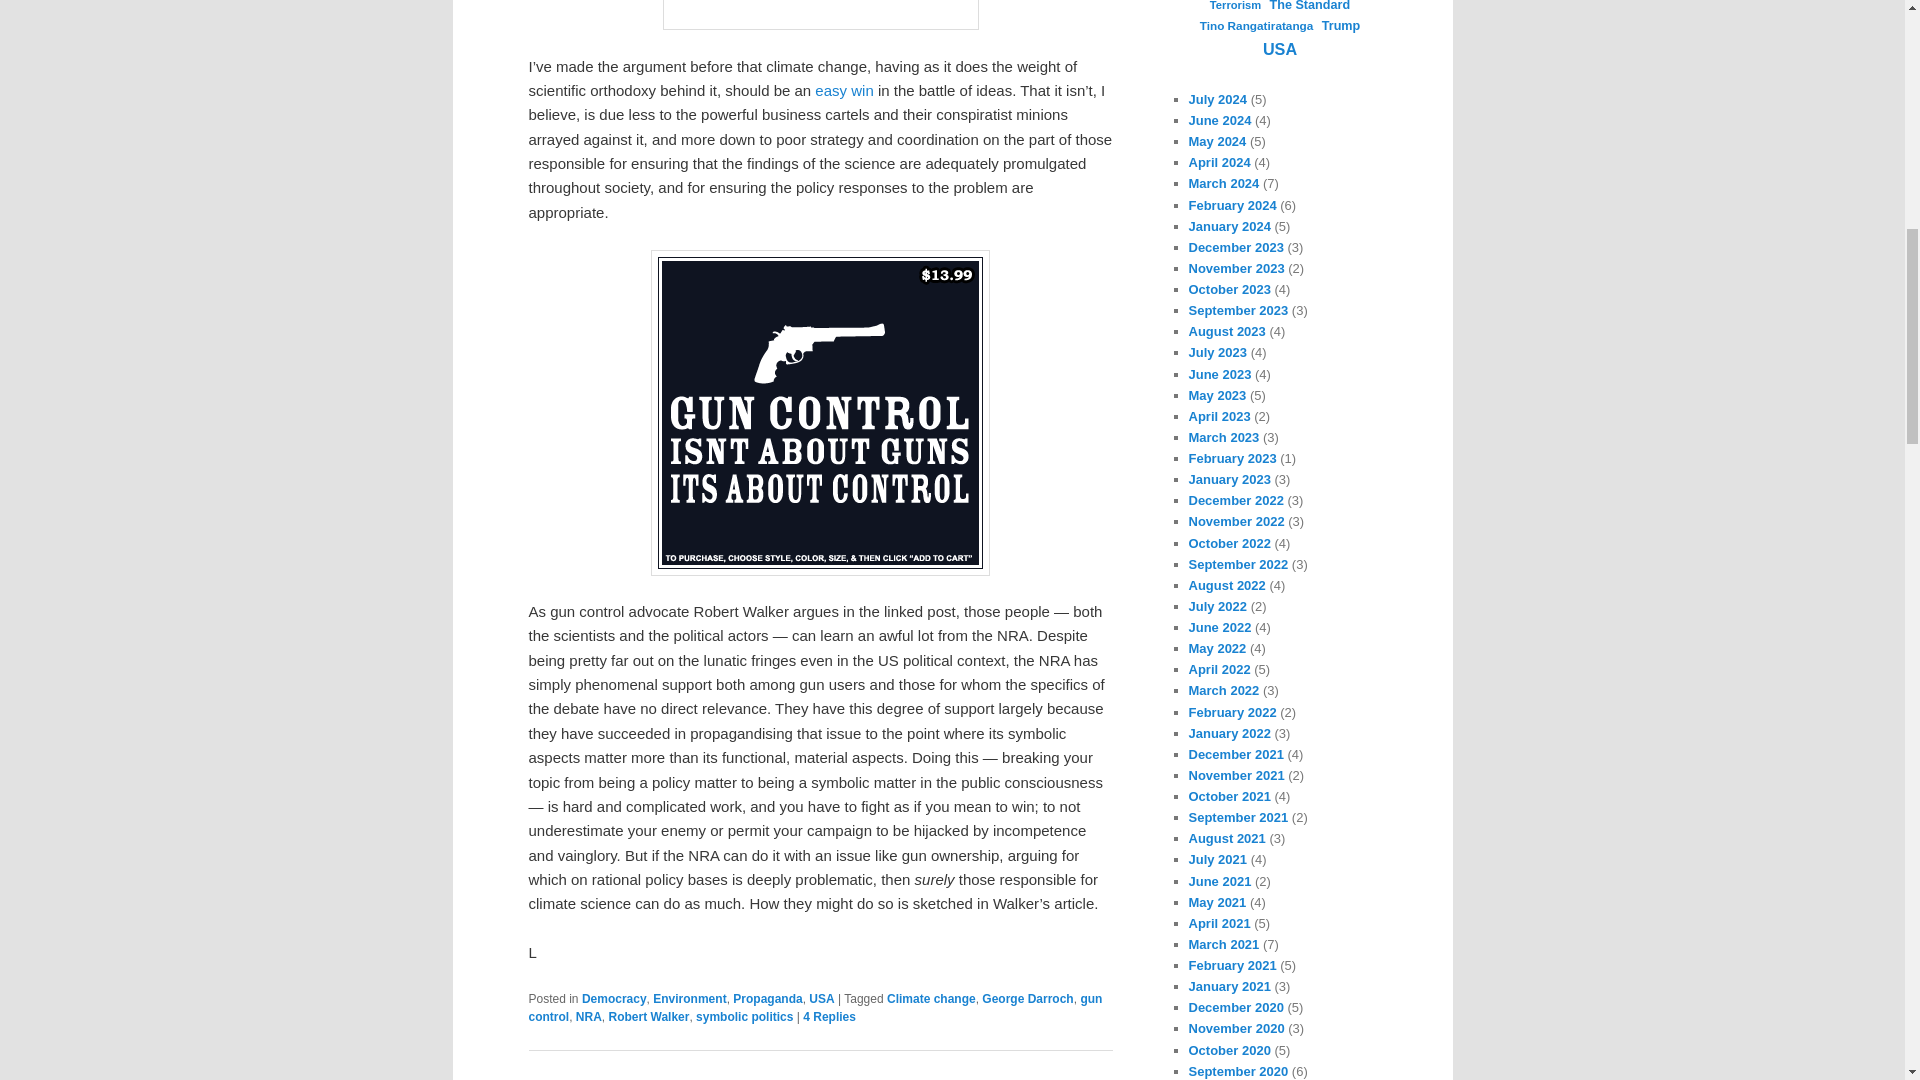 The height and width of the screenshot is (1080, 1920). Describe the element at coordinates (1027, 998) in the screenshot. I see `George Darroch` at that location.